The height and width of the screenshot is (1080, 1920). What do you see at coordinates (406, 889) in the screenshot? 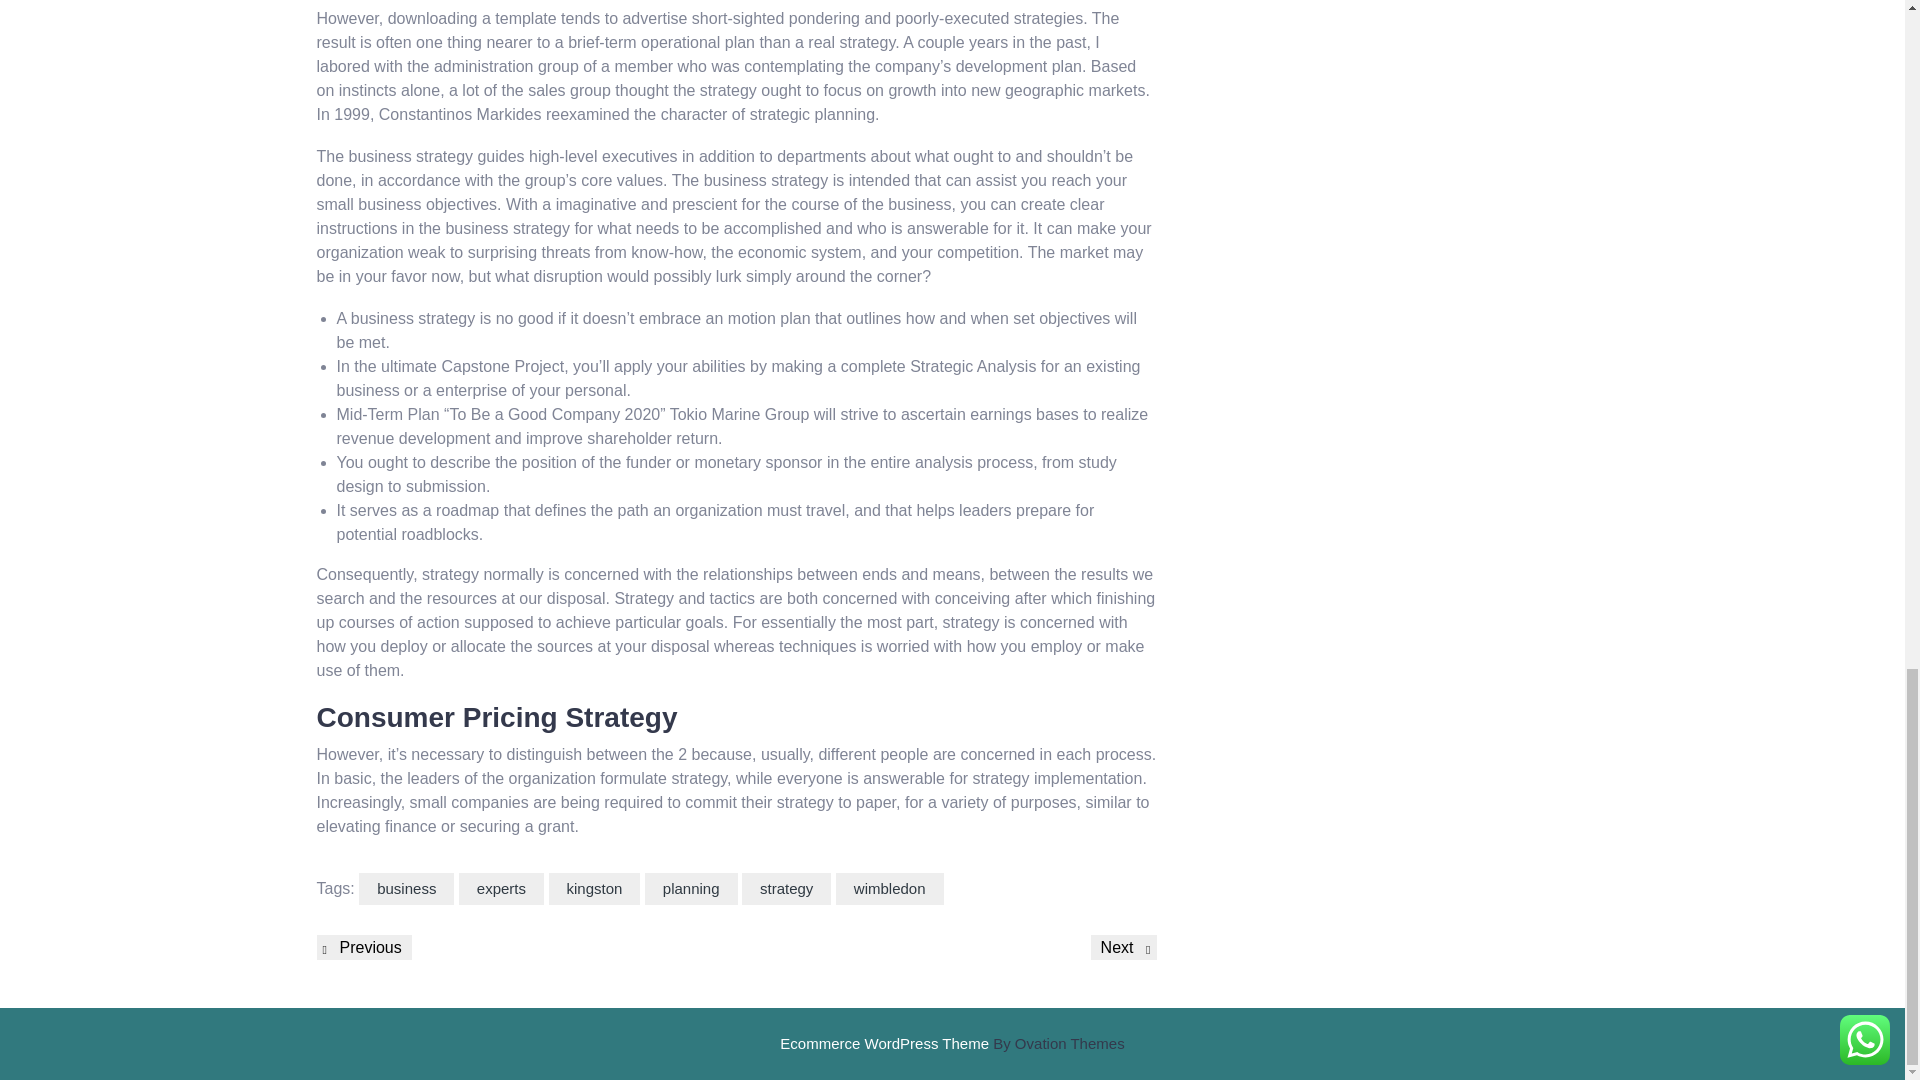
I see `business` at bounding box center [406, 889].